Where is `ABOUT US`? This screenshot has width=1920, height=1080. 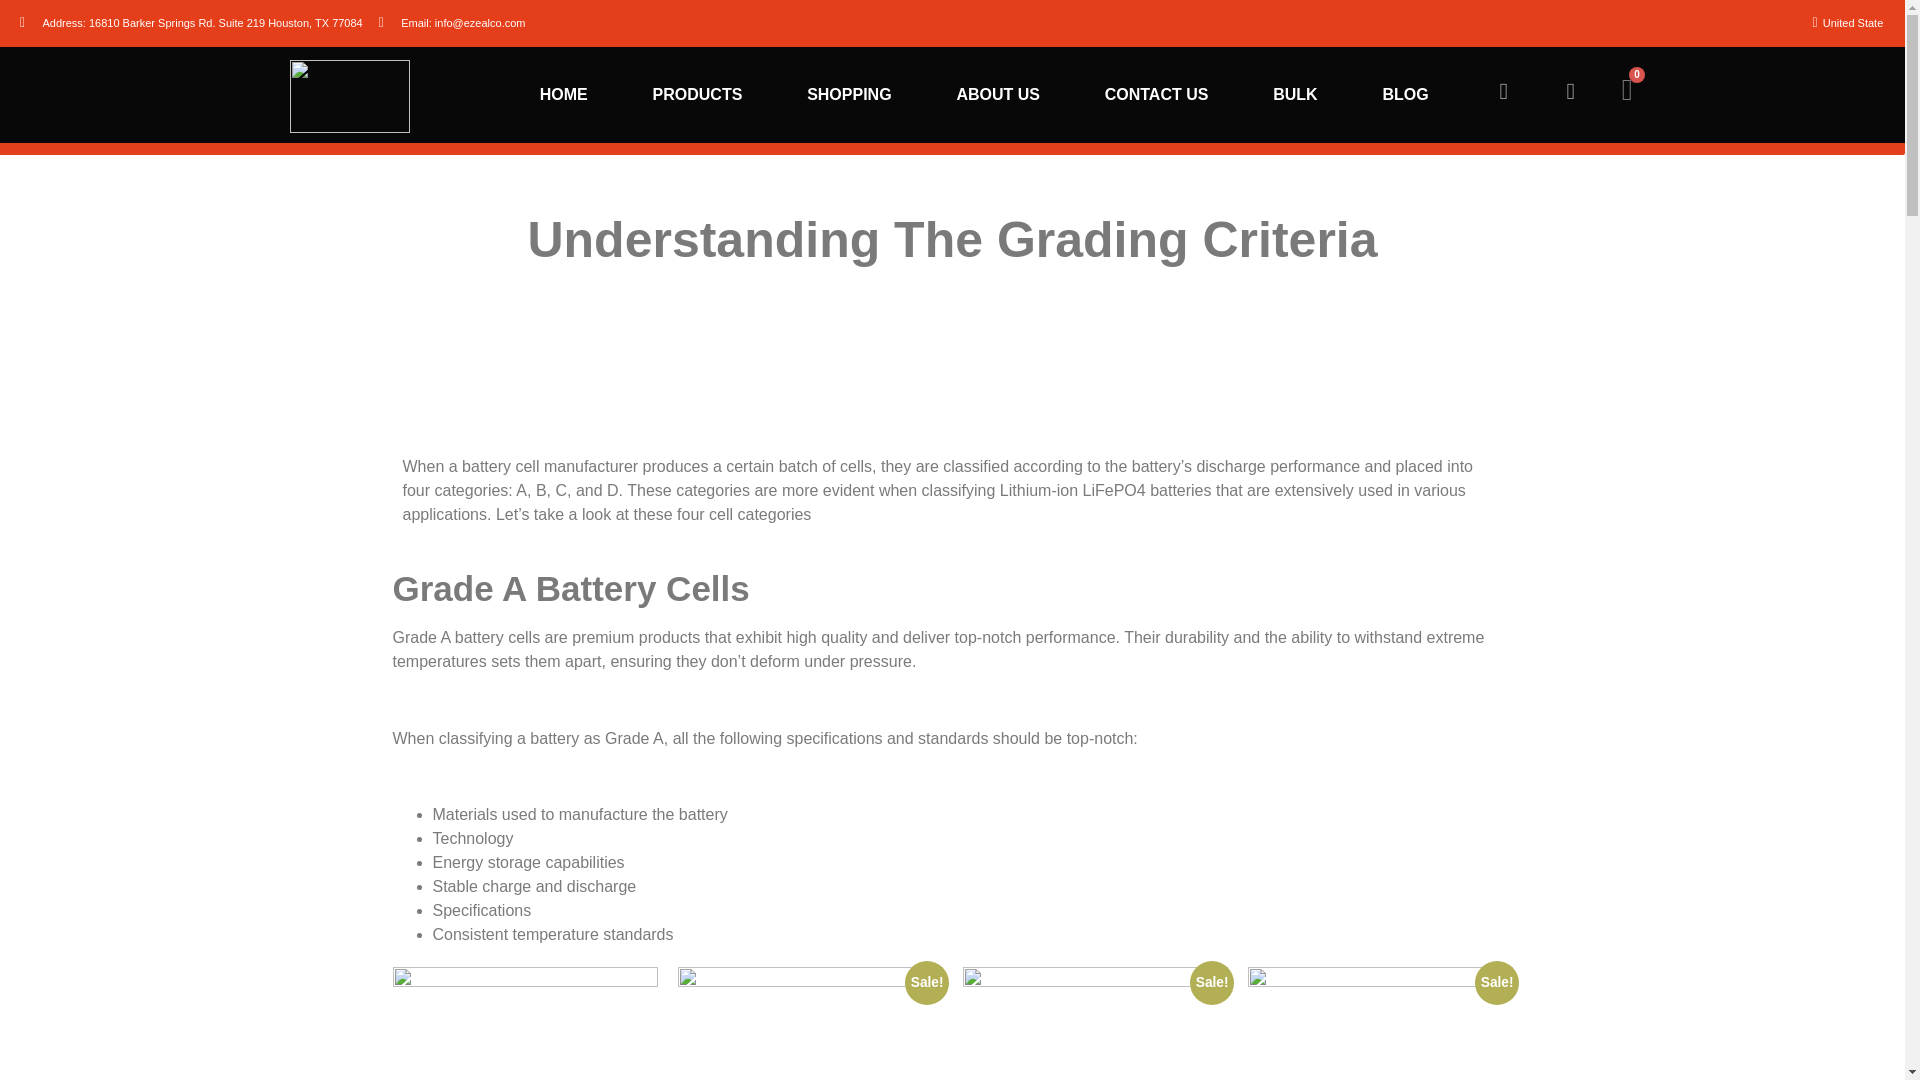 ABOUT US is located at coordinates (997, 94).